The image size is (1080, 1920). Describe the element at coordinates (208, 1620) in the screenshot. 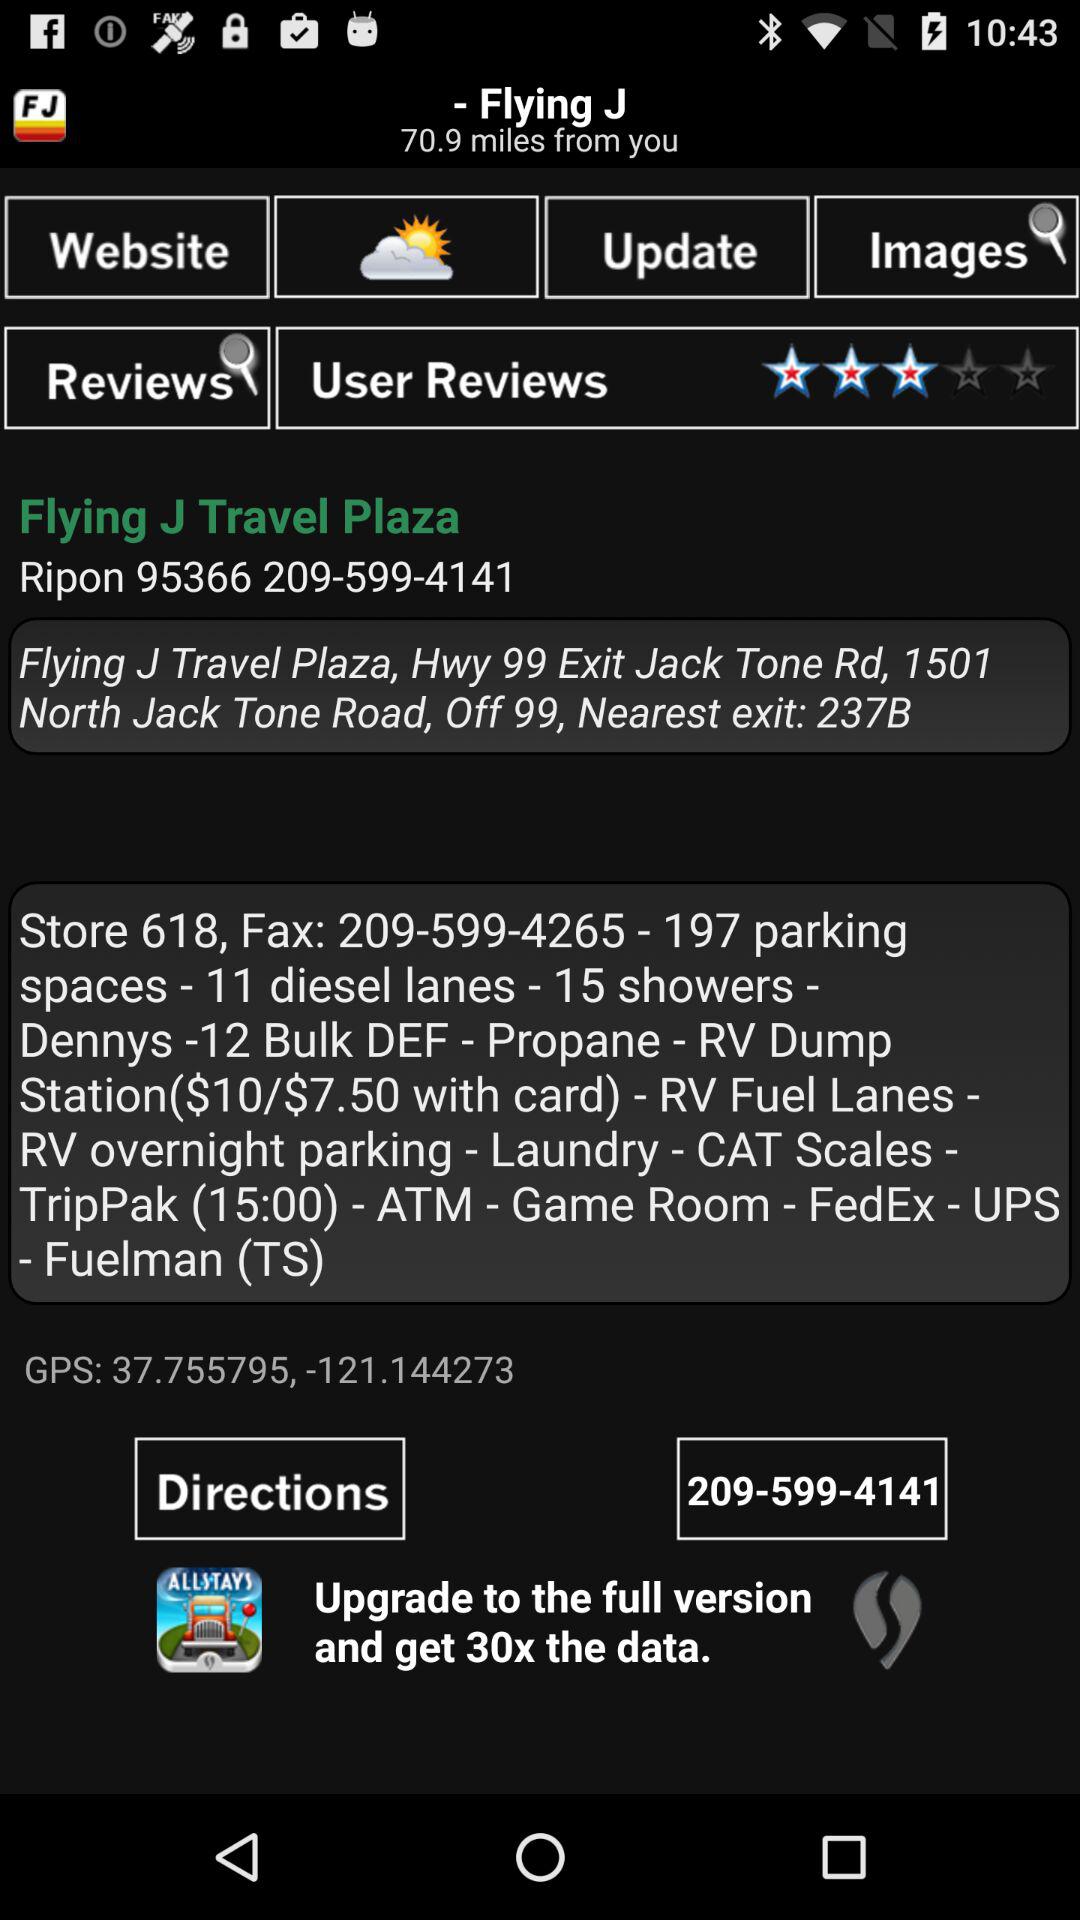

I see `app image` at that location.